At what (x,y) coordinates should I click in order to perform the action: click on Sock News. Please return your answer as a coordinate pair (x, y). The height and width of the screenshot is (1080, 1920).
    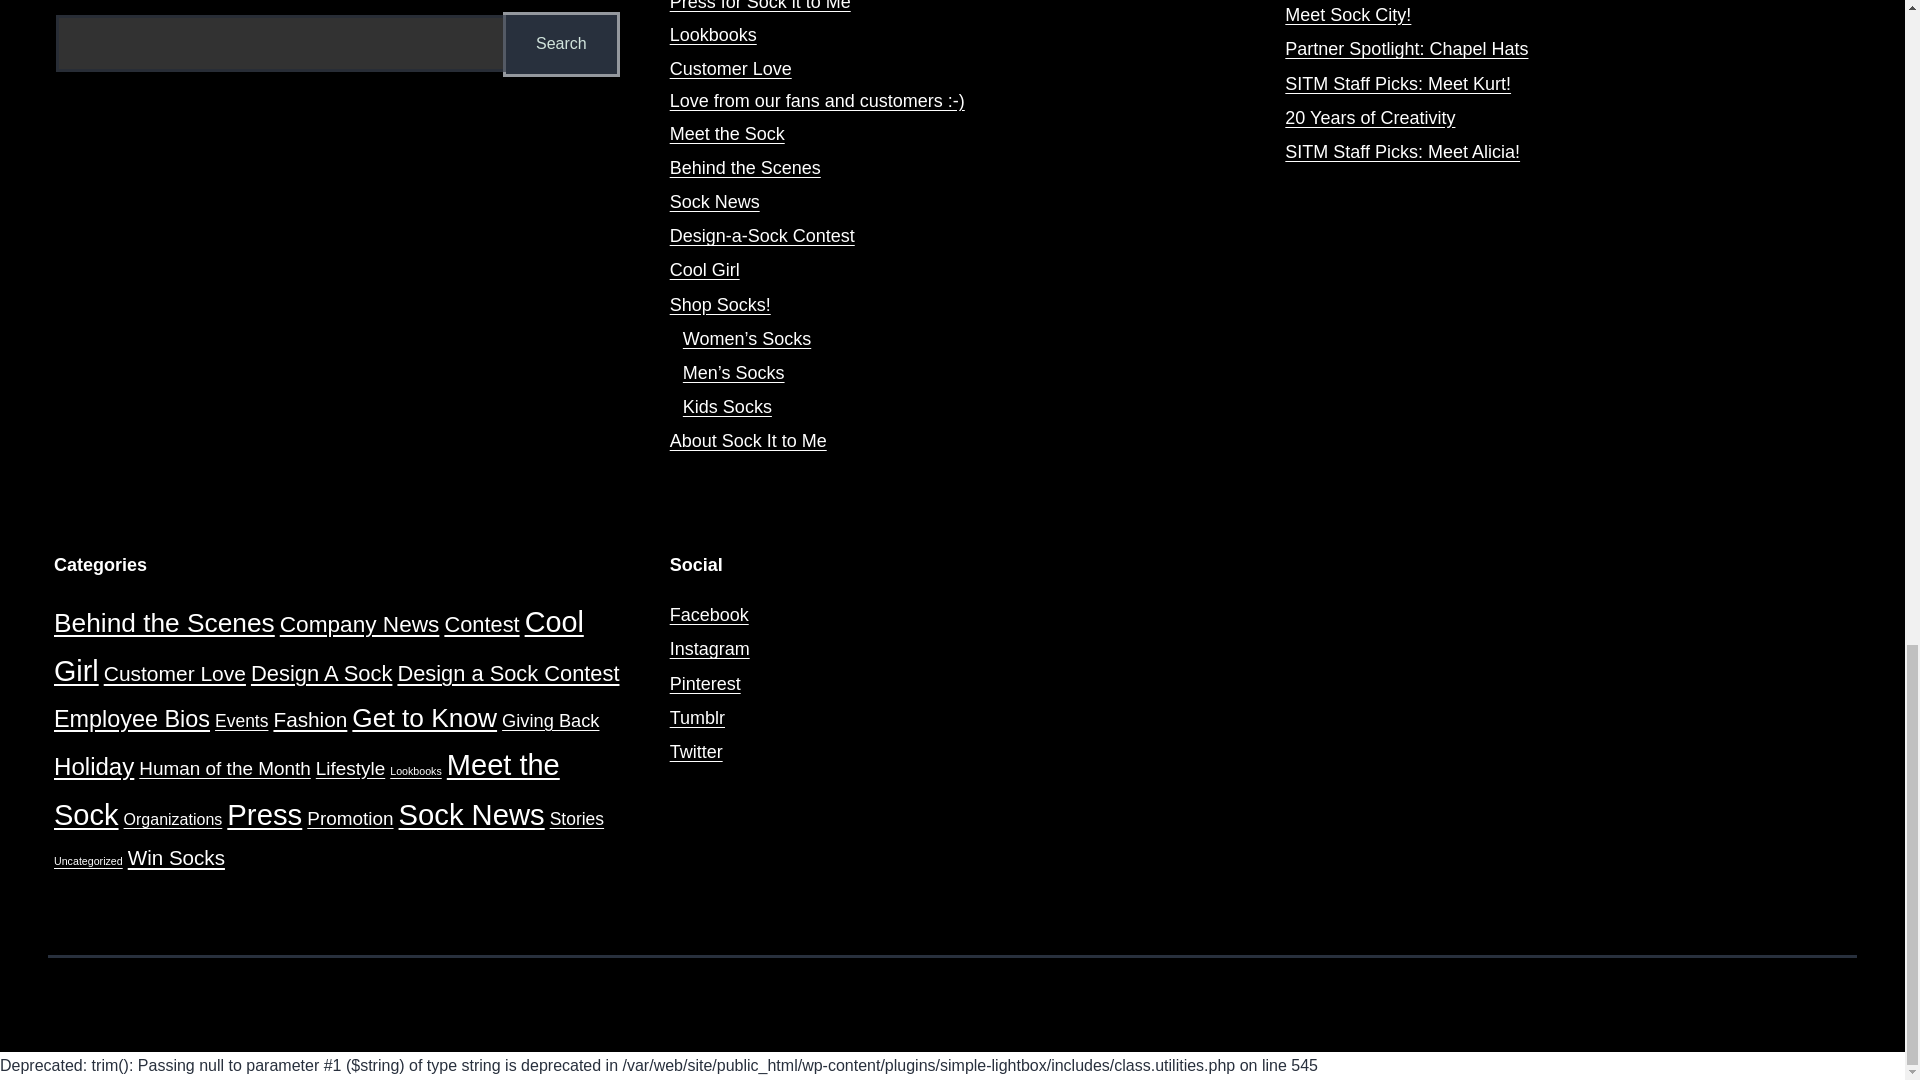
    Looking at the image, I should click on (715, 202).